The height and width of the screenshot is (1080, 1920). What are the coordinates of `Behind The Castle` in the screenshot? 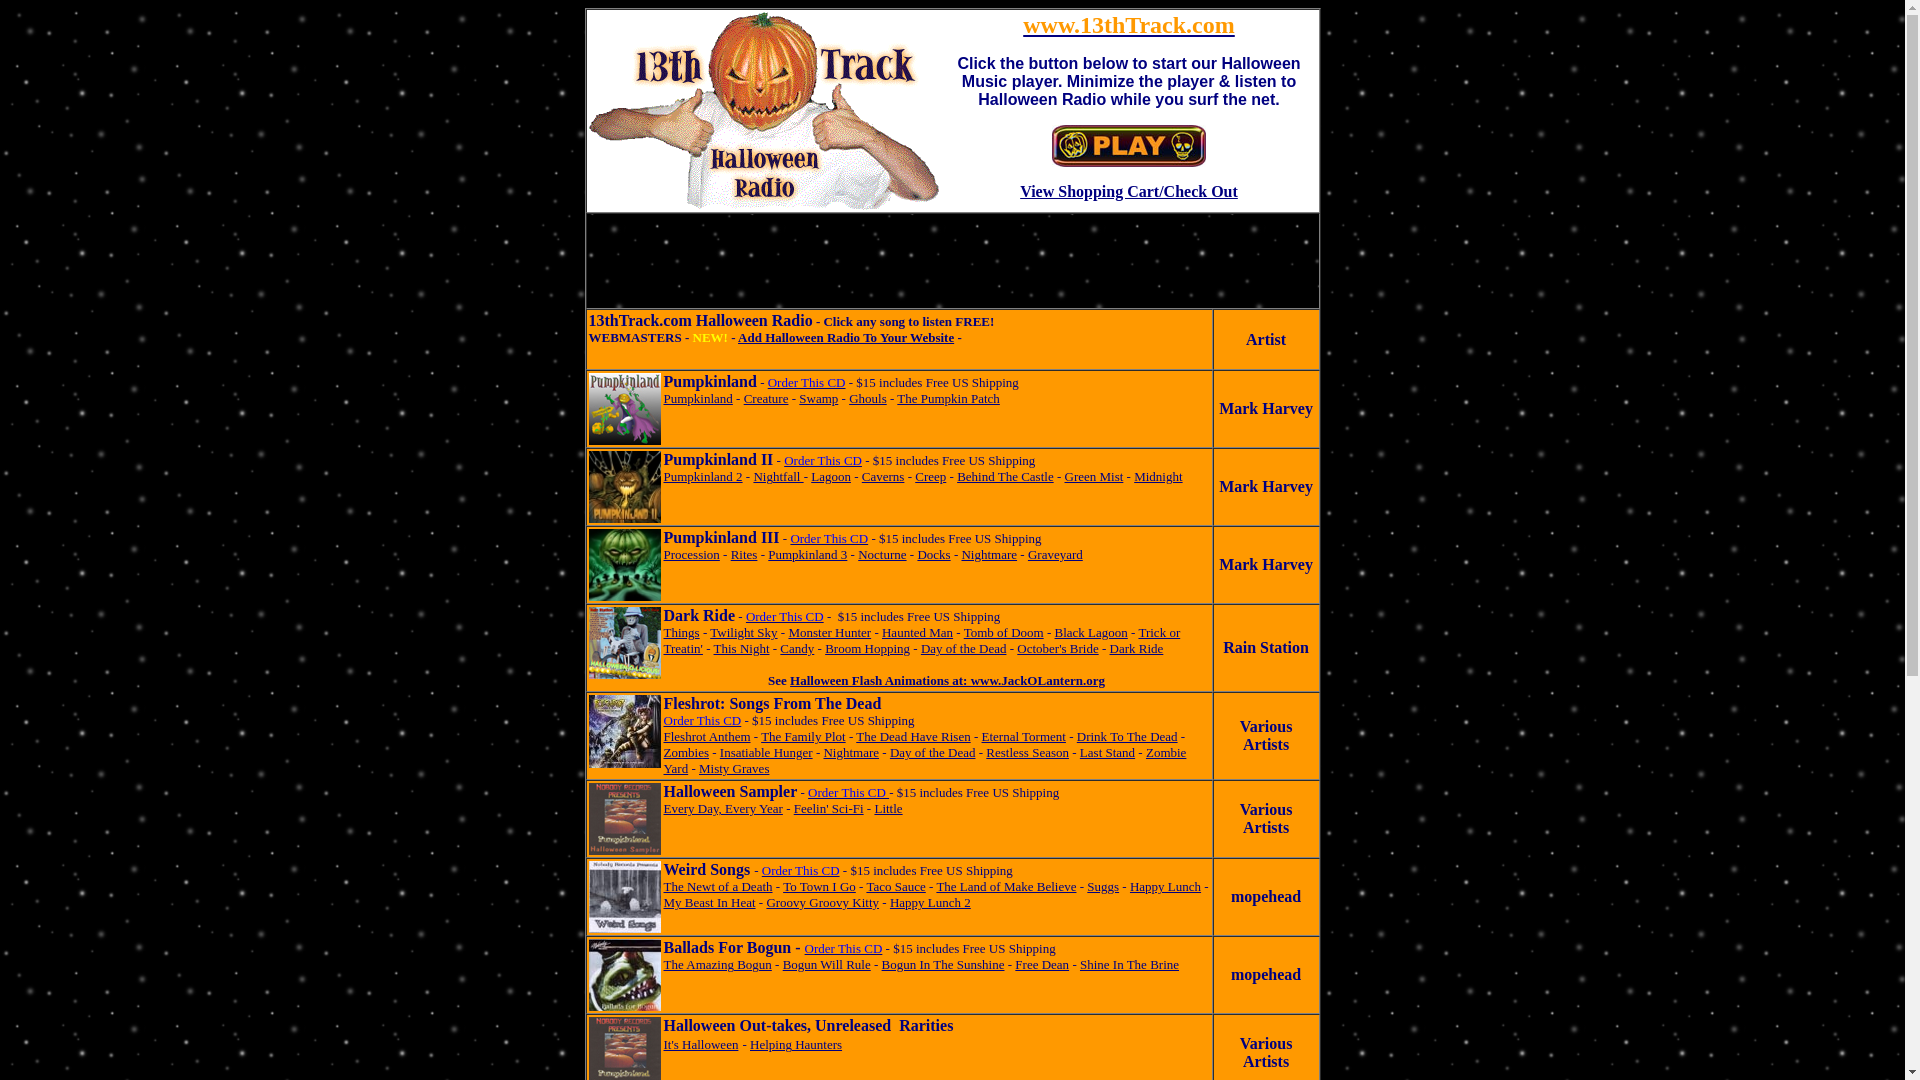 It's located at (1006, 476).